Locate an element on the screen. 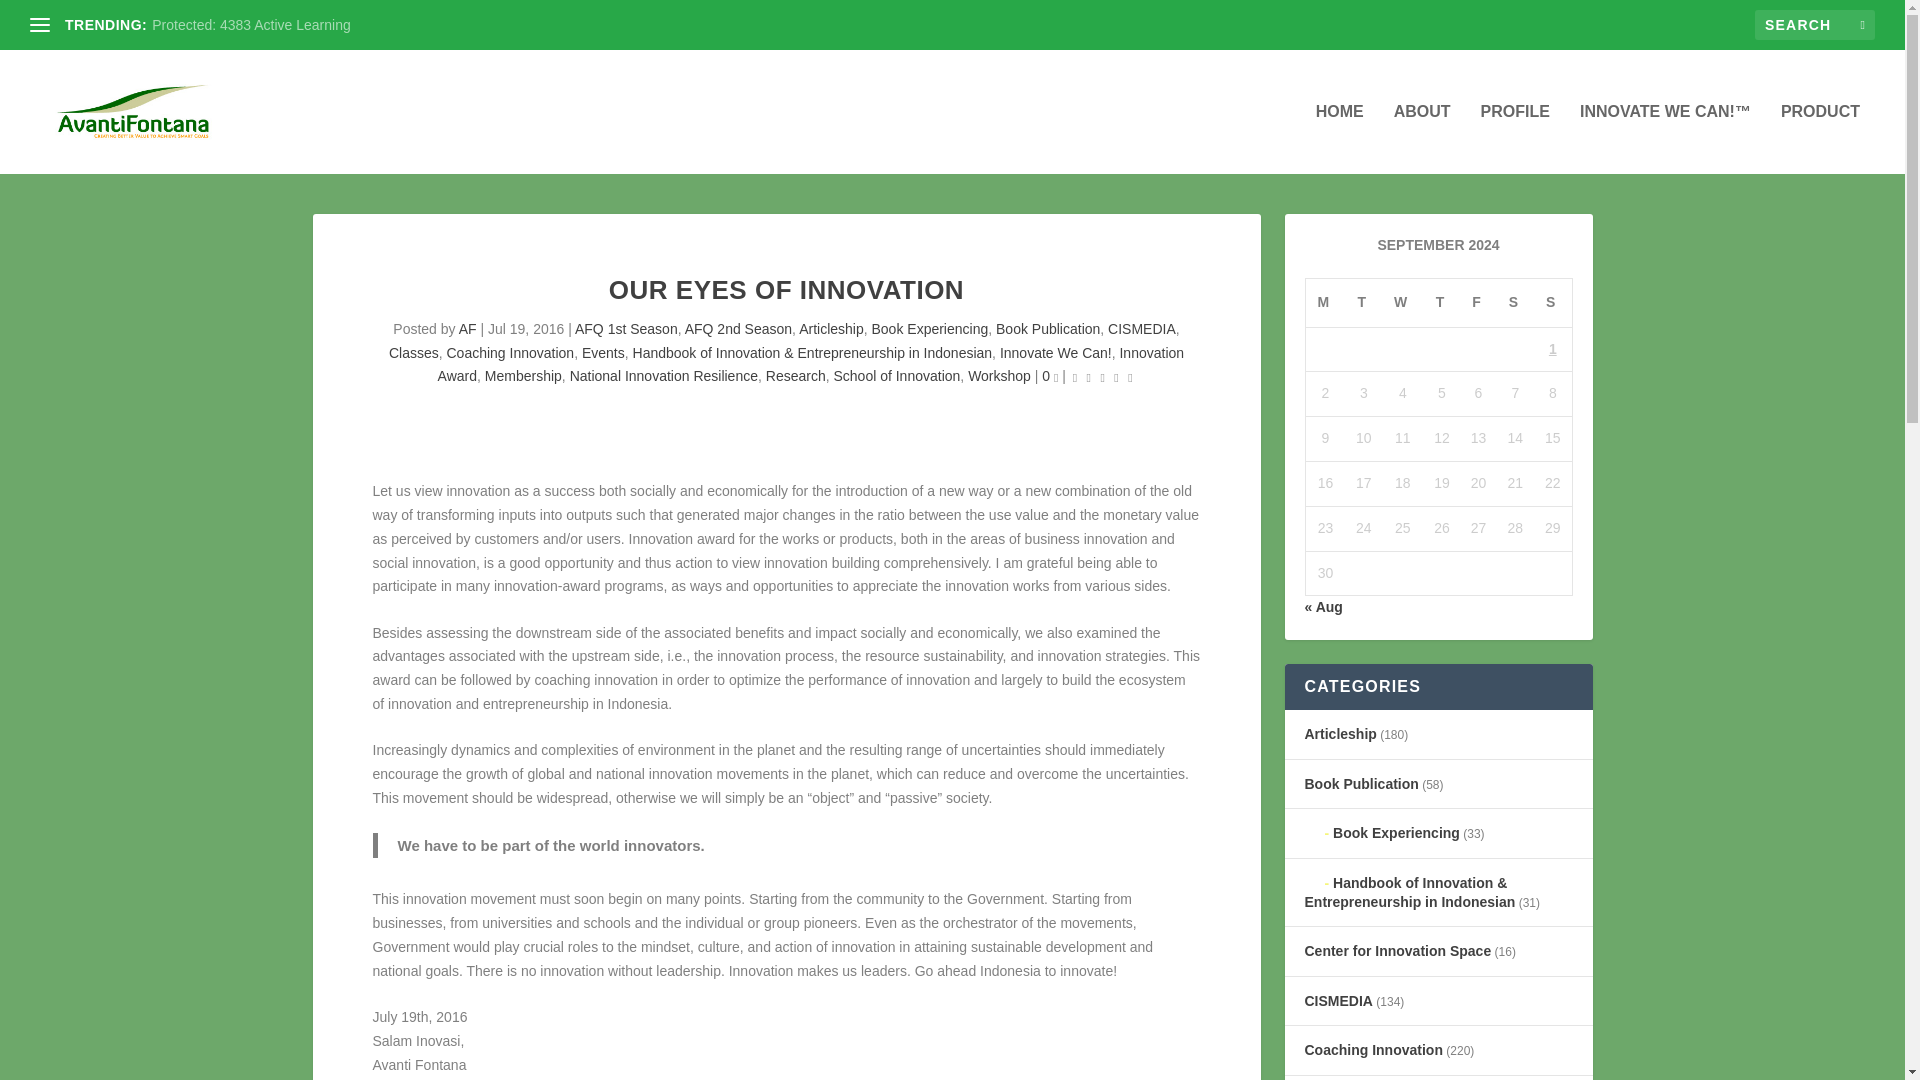 The height and width of the screenshot is (1080, 1920). CISMEDIA is located at coordinates (1141, 328).